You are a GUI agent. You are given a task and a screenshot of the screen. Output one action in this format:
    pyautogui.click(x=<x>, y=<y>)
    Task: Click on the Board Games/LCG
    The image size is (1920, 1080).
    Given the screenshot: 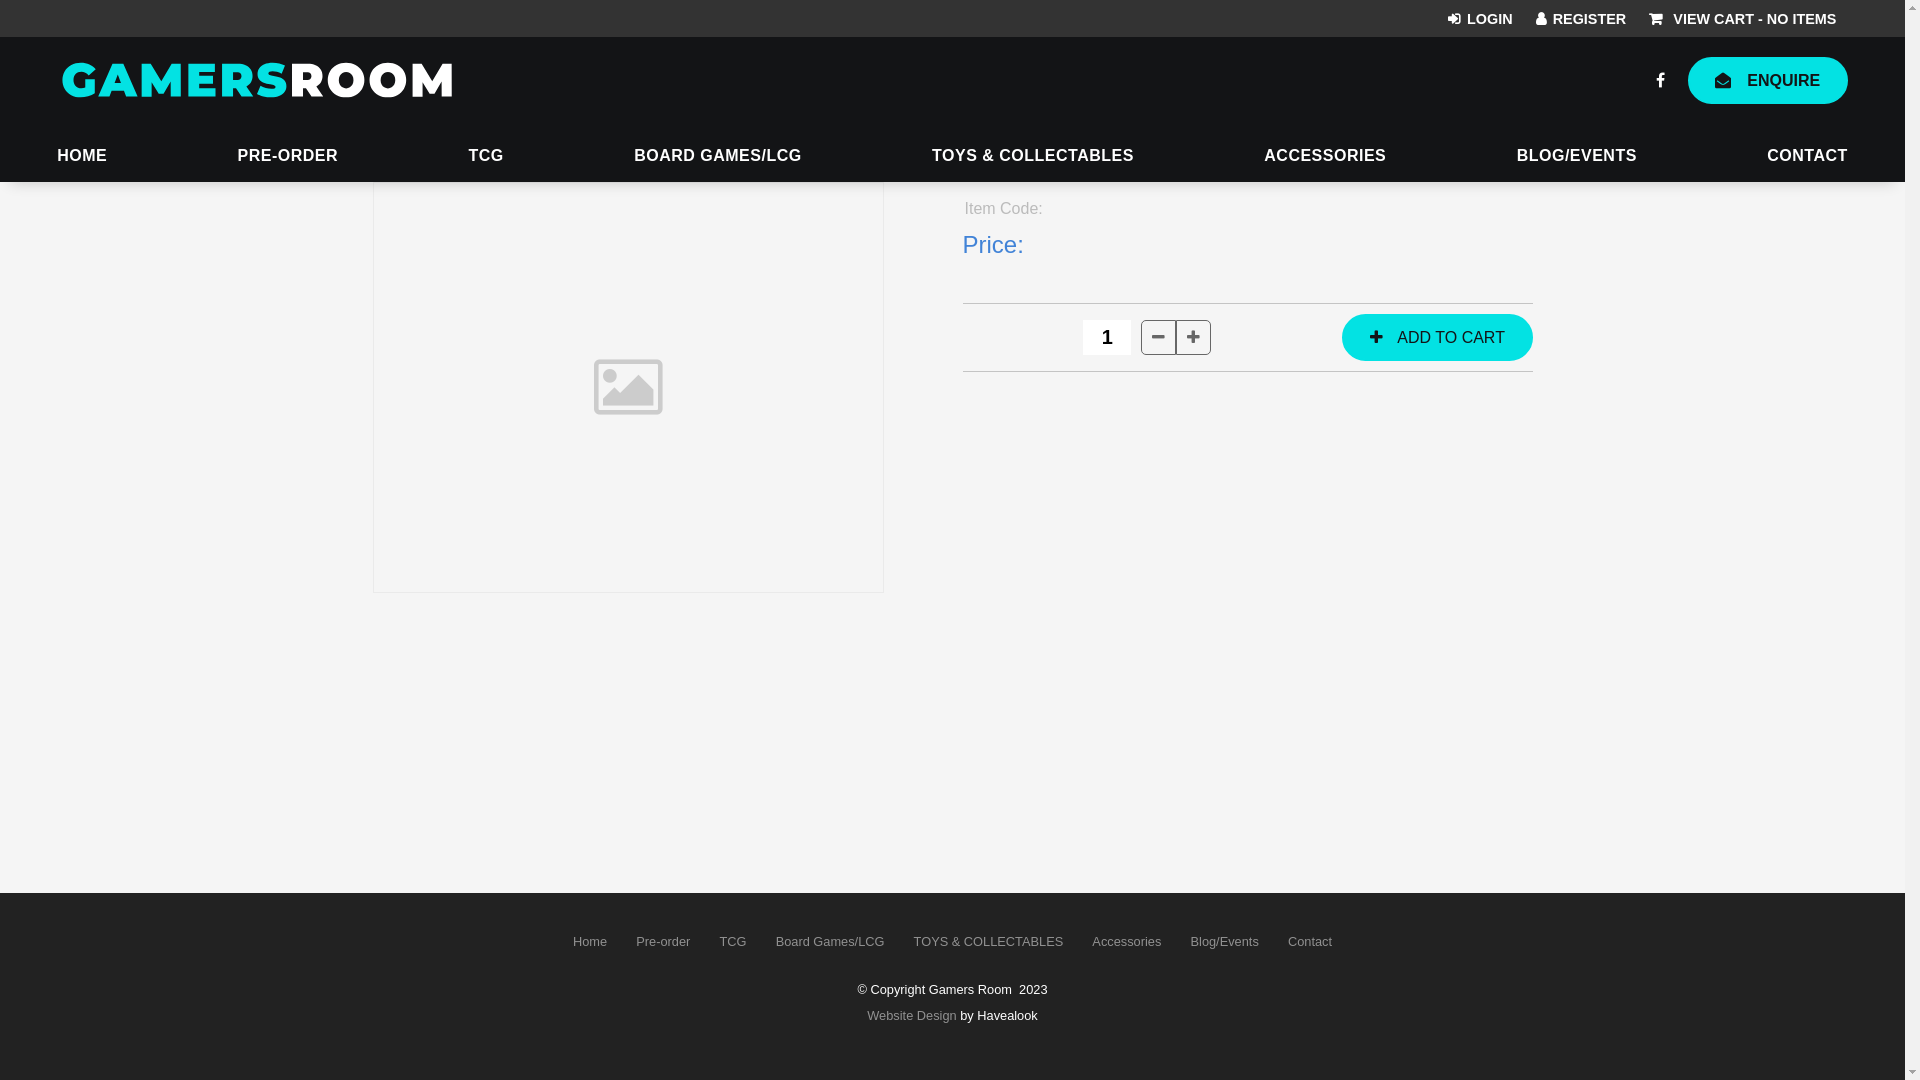 What is the action you would take?
    pyautogui.click(x=830, y=942)
    